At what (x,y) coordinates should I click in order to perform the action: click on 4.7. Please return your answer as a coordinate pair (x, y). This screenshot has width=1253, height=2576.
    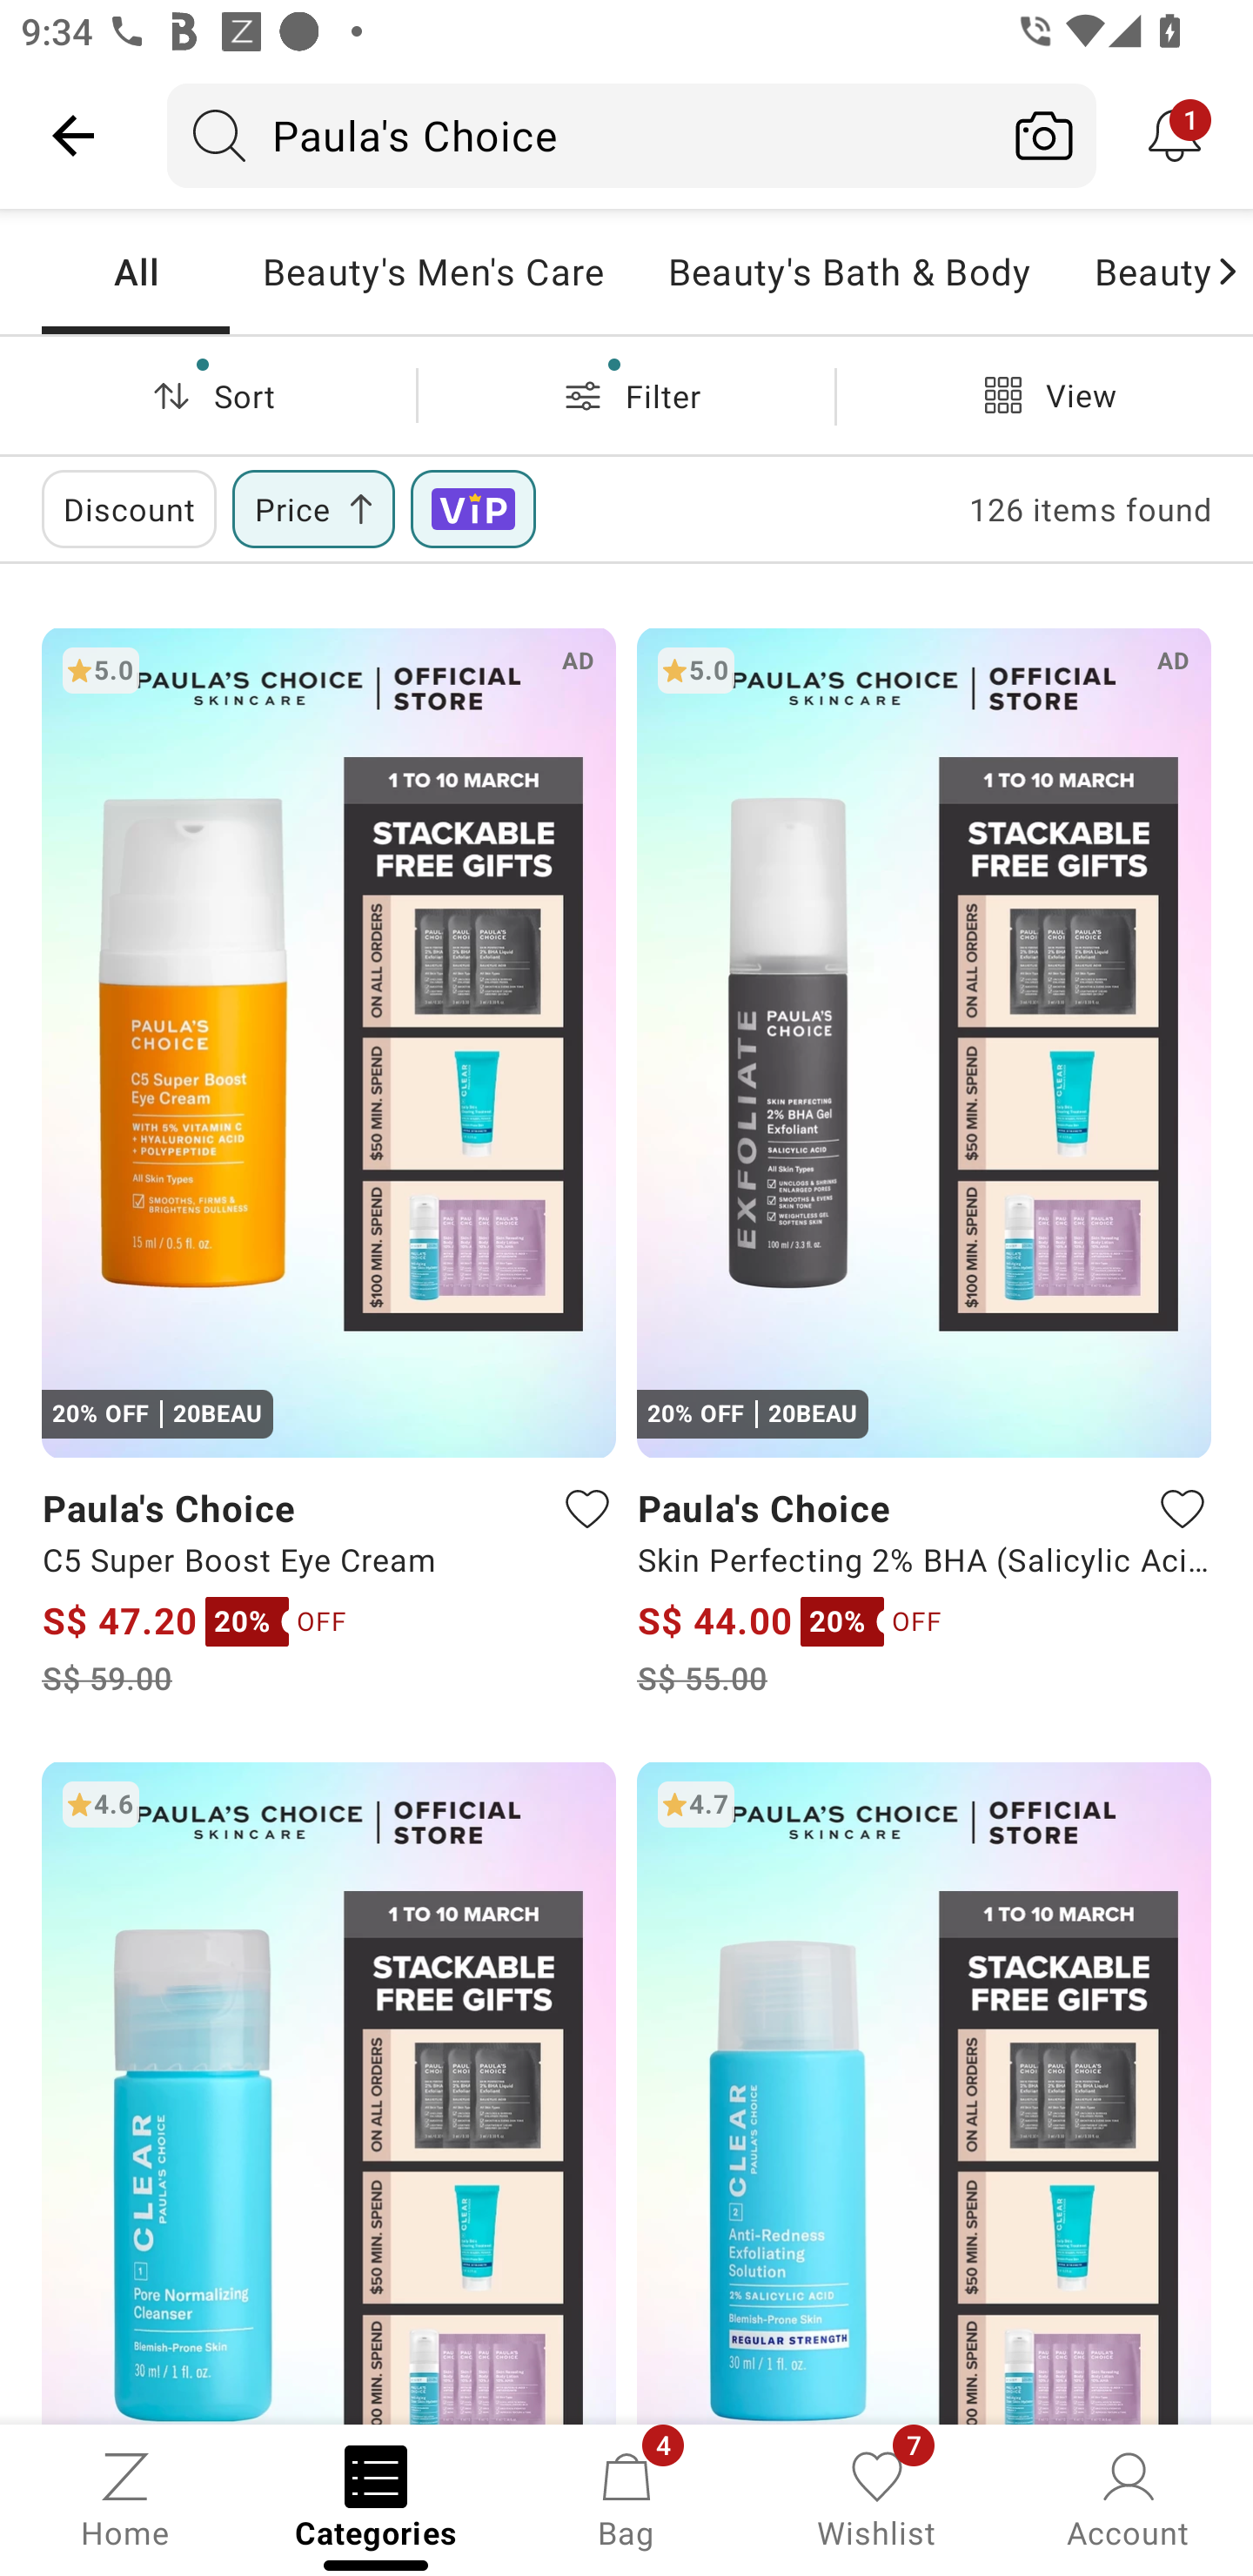
    Looking at the image, I should click on (924, 2091).